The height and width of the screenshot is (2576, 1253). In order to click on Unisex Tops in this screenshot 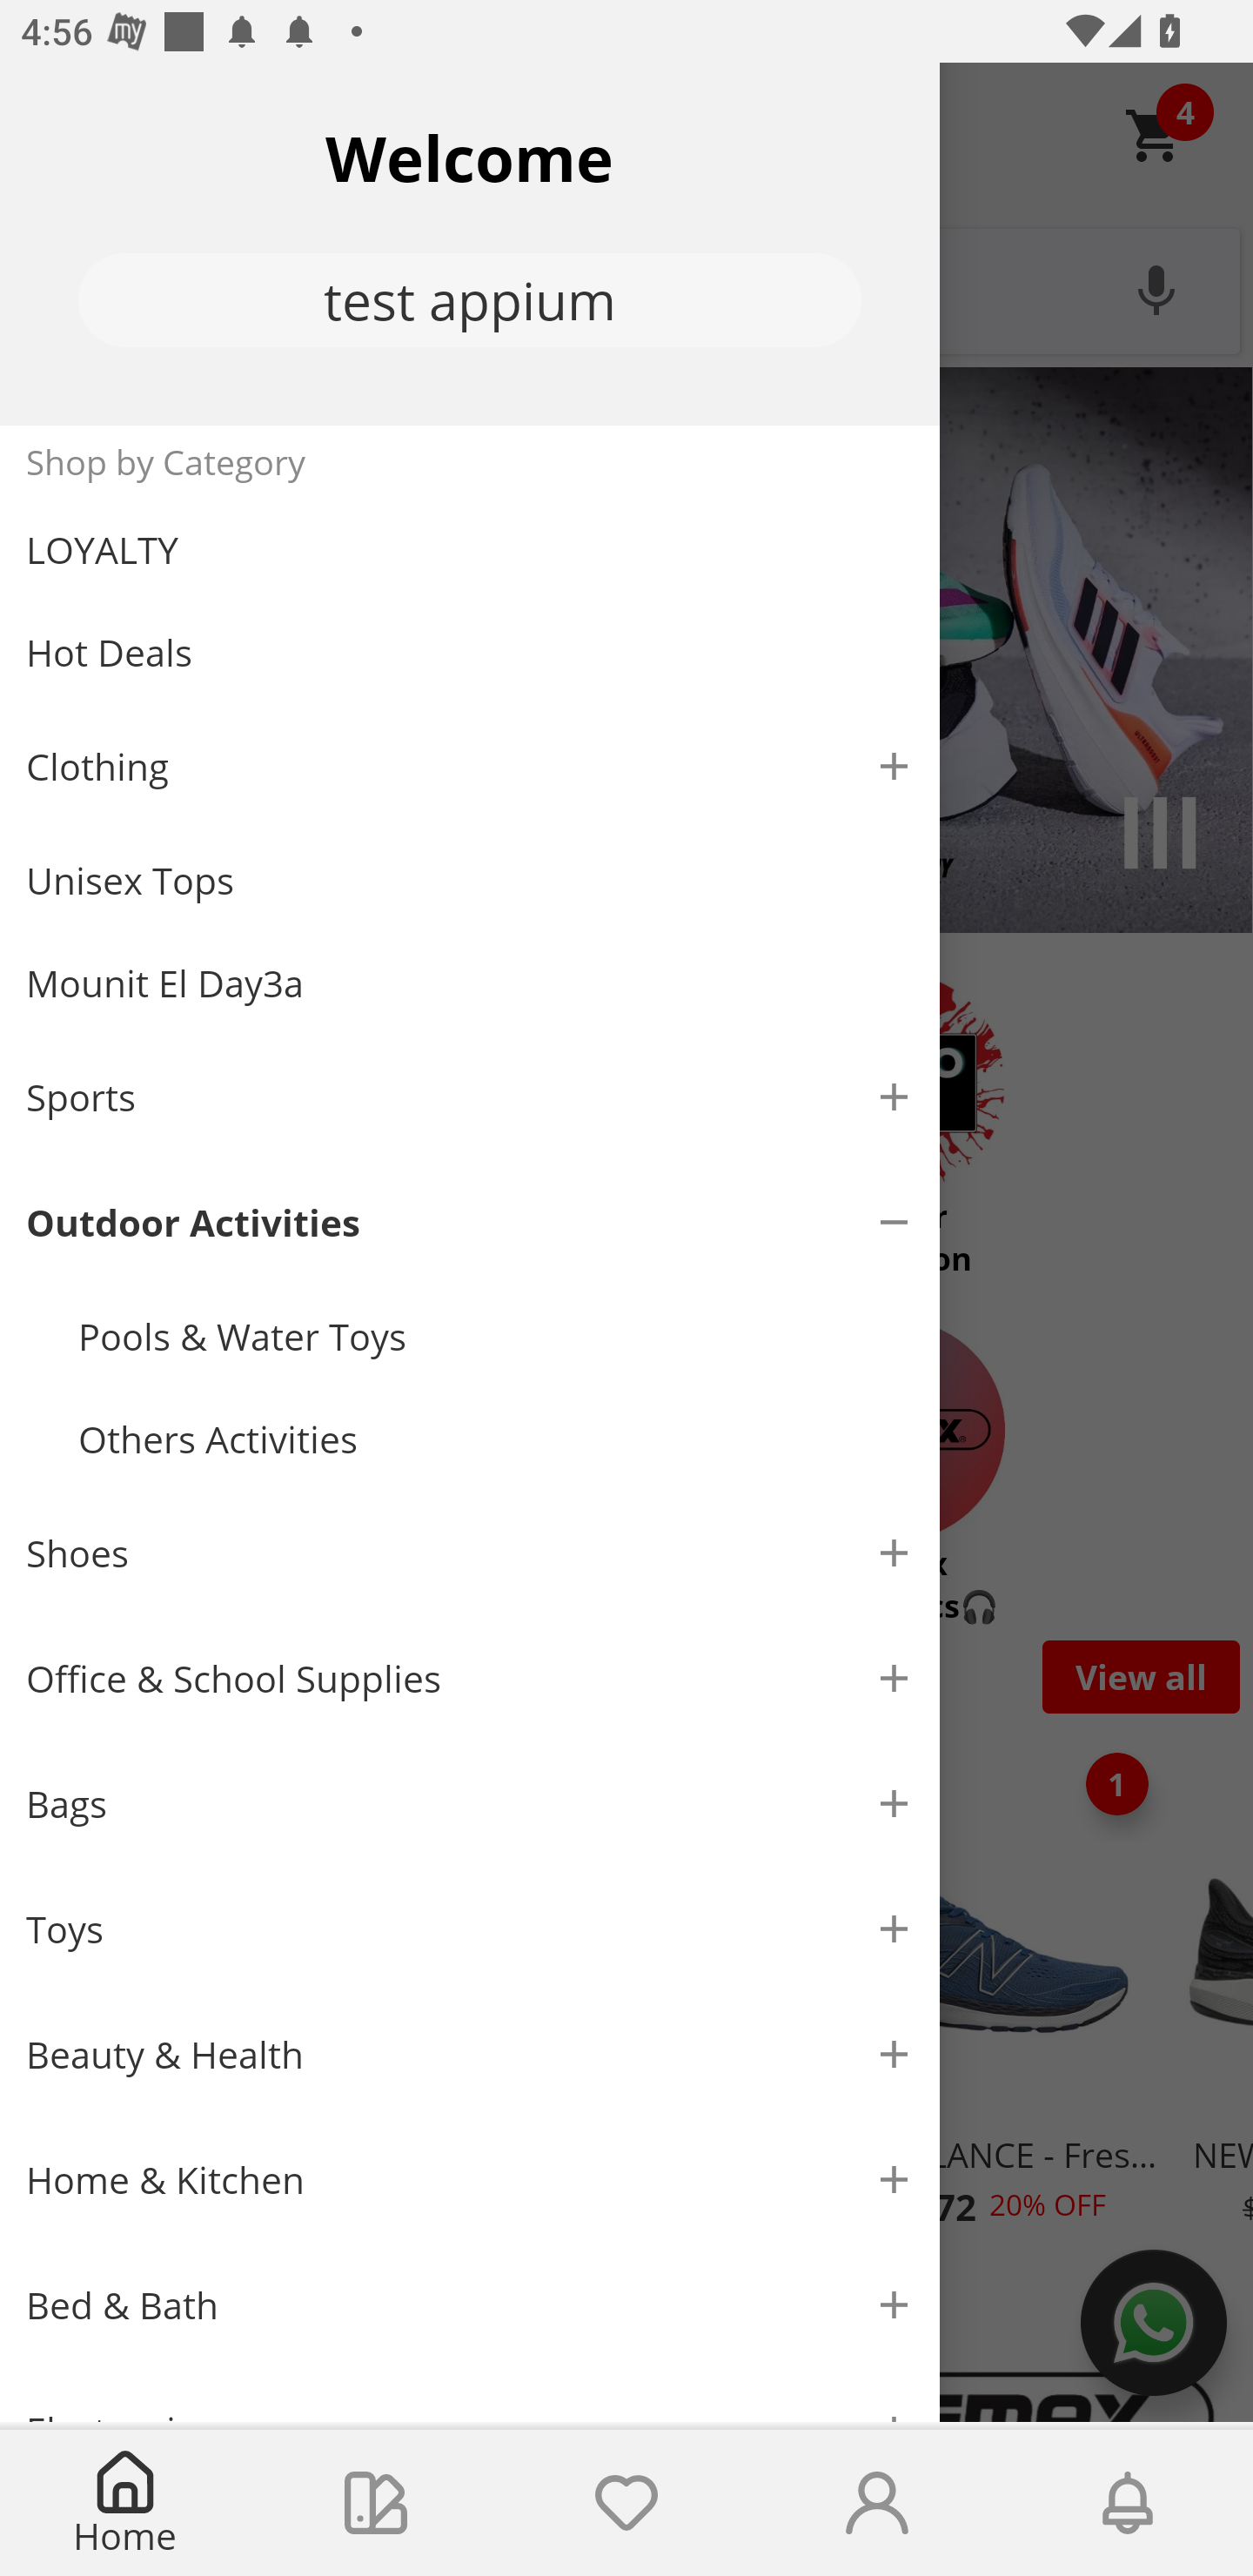, I will do `click(470, 881)`.